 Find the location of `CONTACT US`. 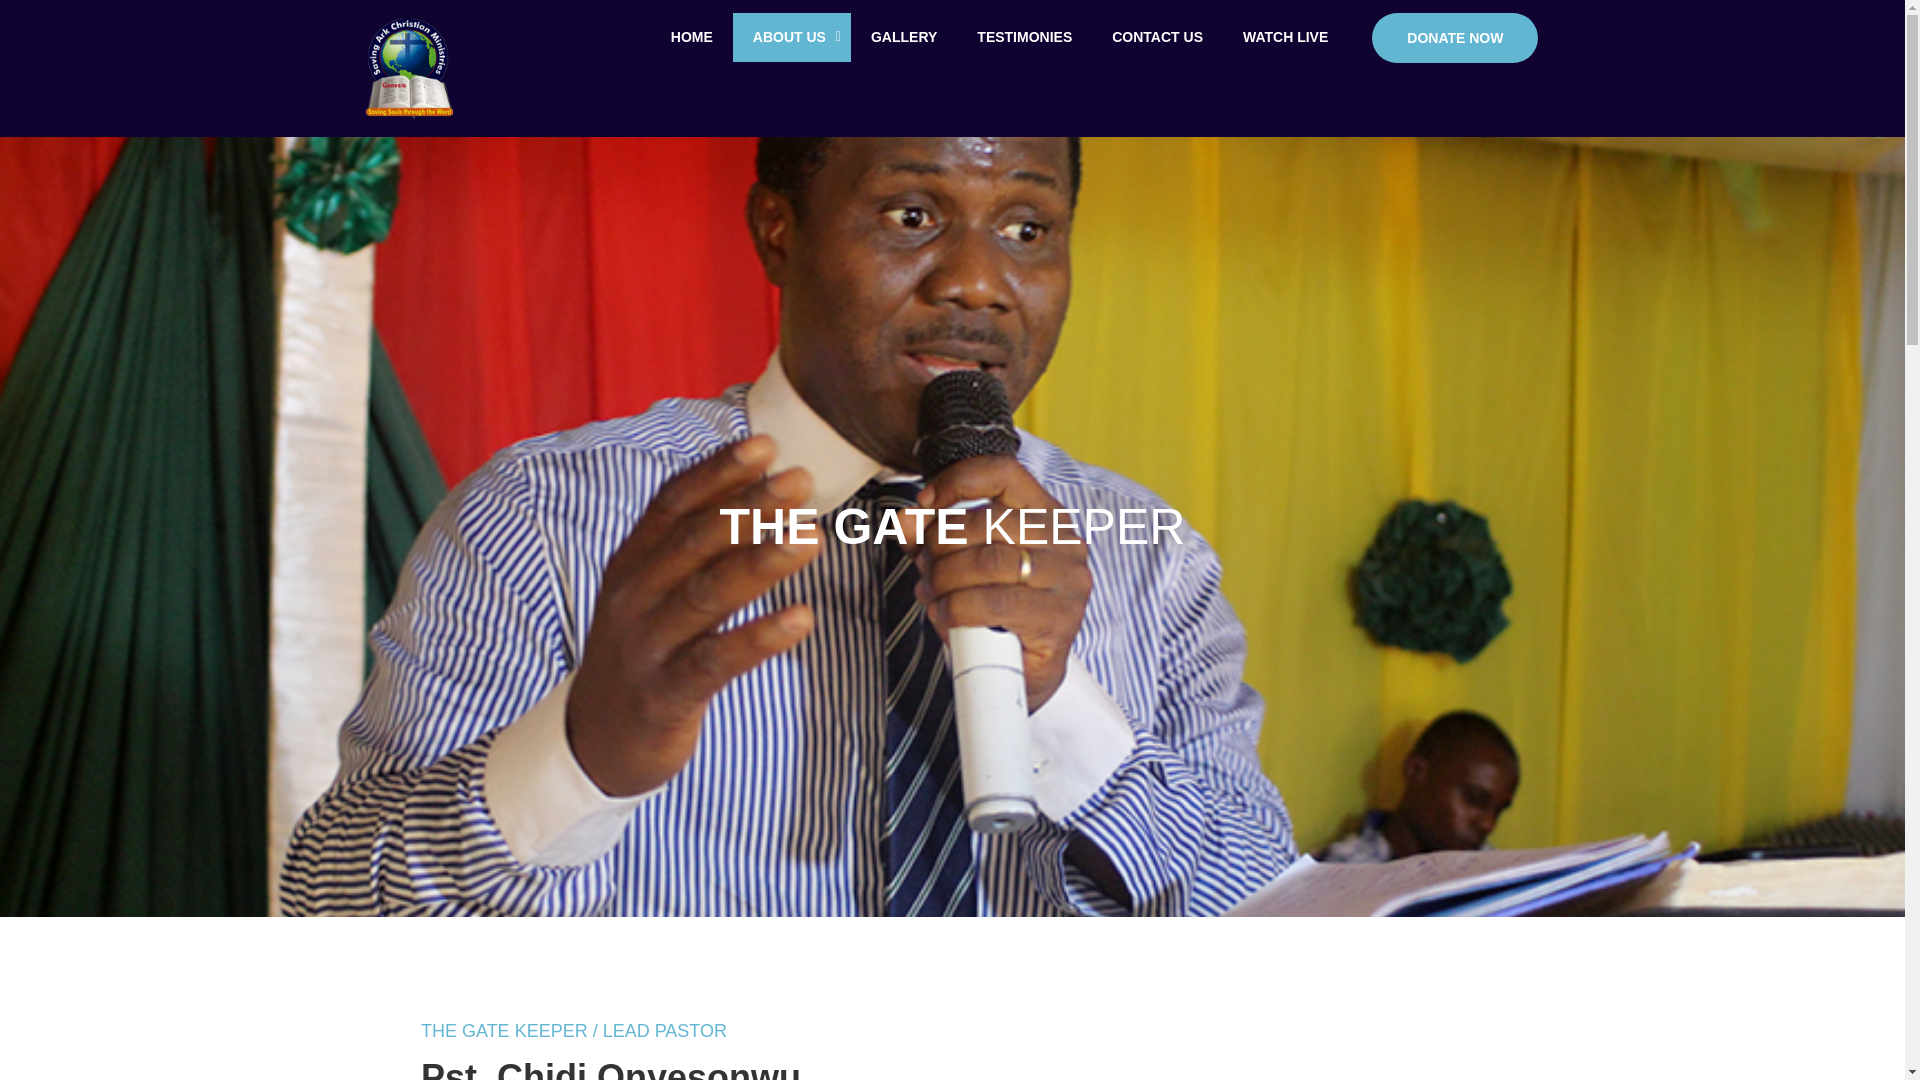

CONTACT US is located at coordinates (903, 36).